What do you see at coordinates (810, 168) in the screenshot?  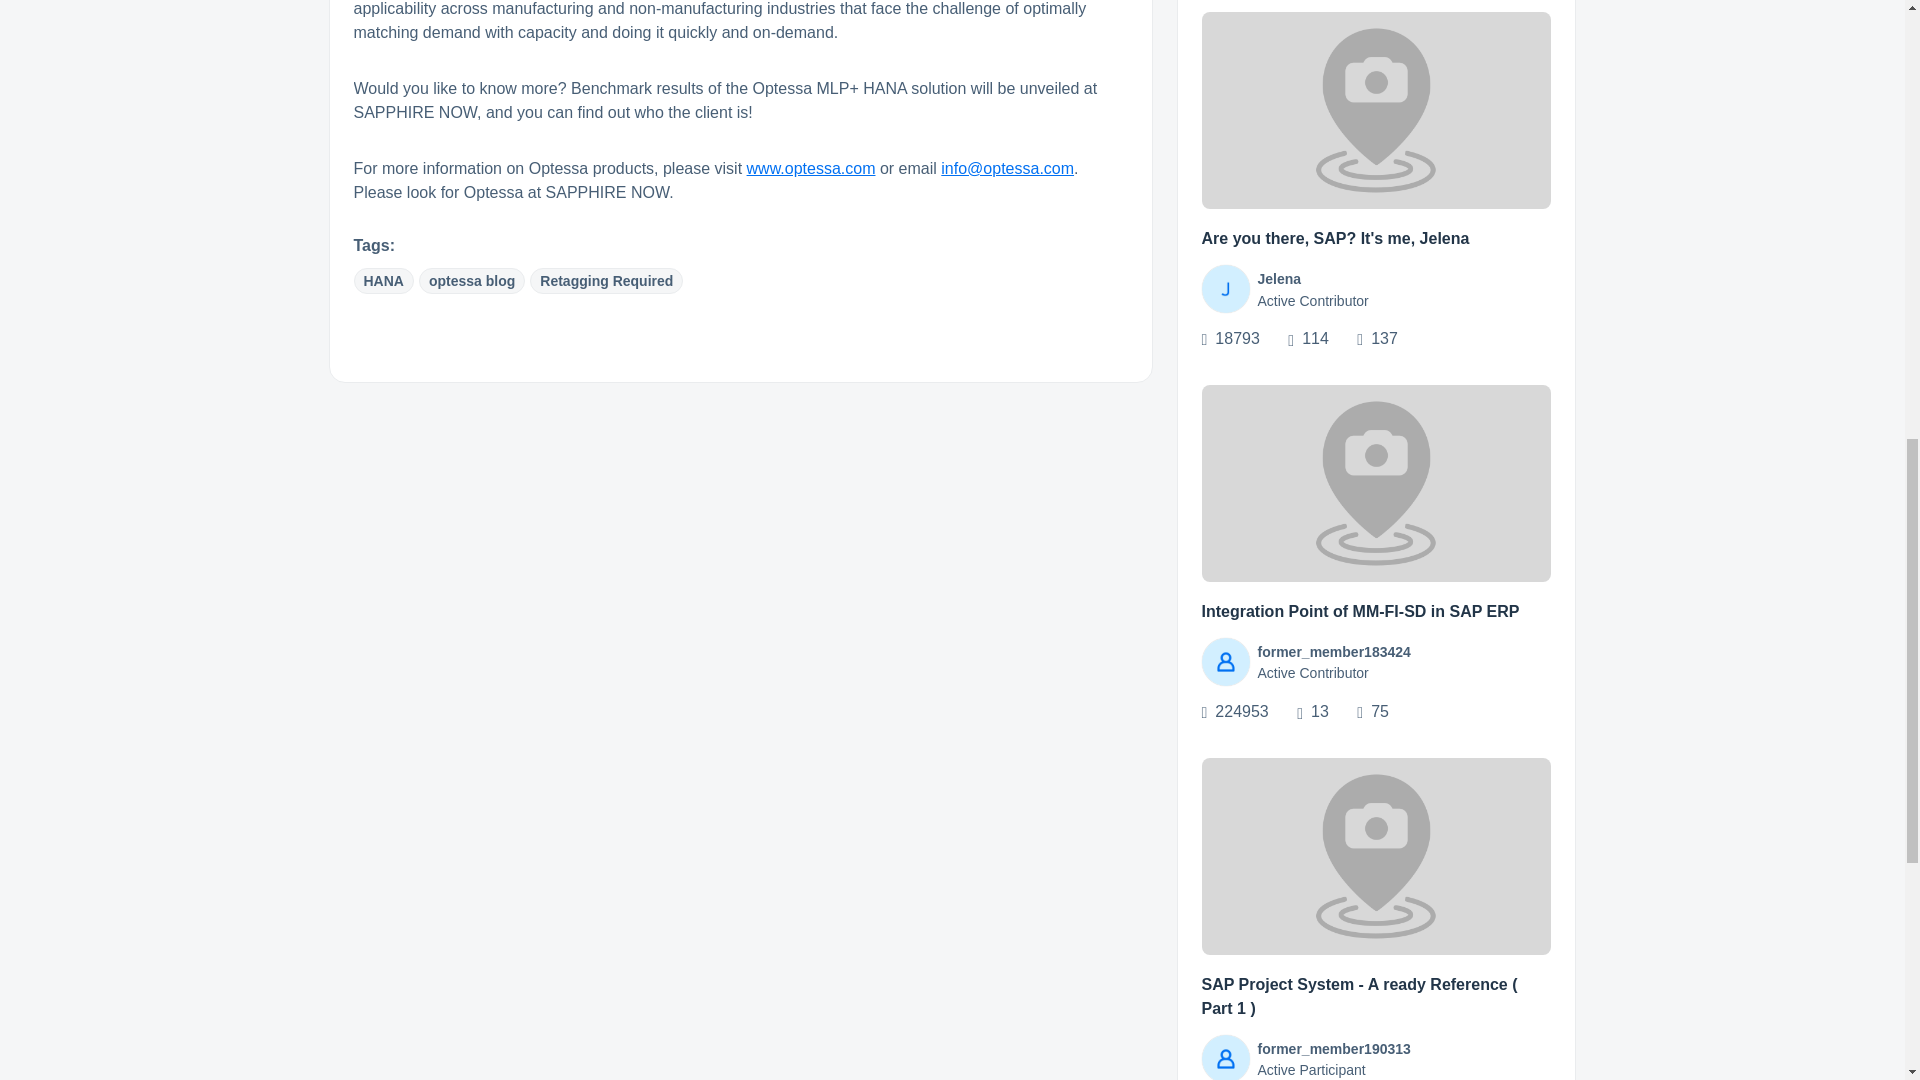 I see `www.optessa.com` at bounding box center [810, 168].